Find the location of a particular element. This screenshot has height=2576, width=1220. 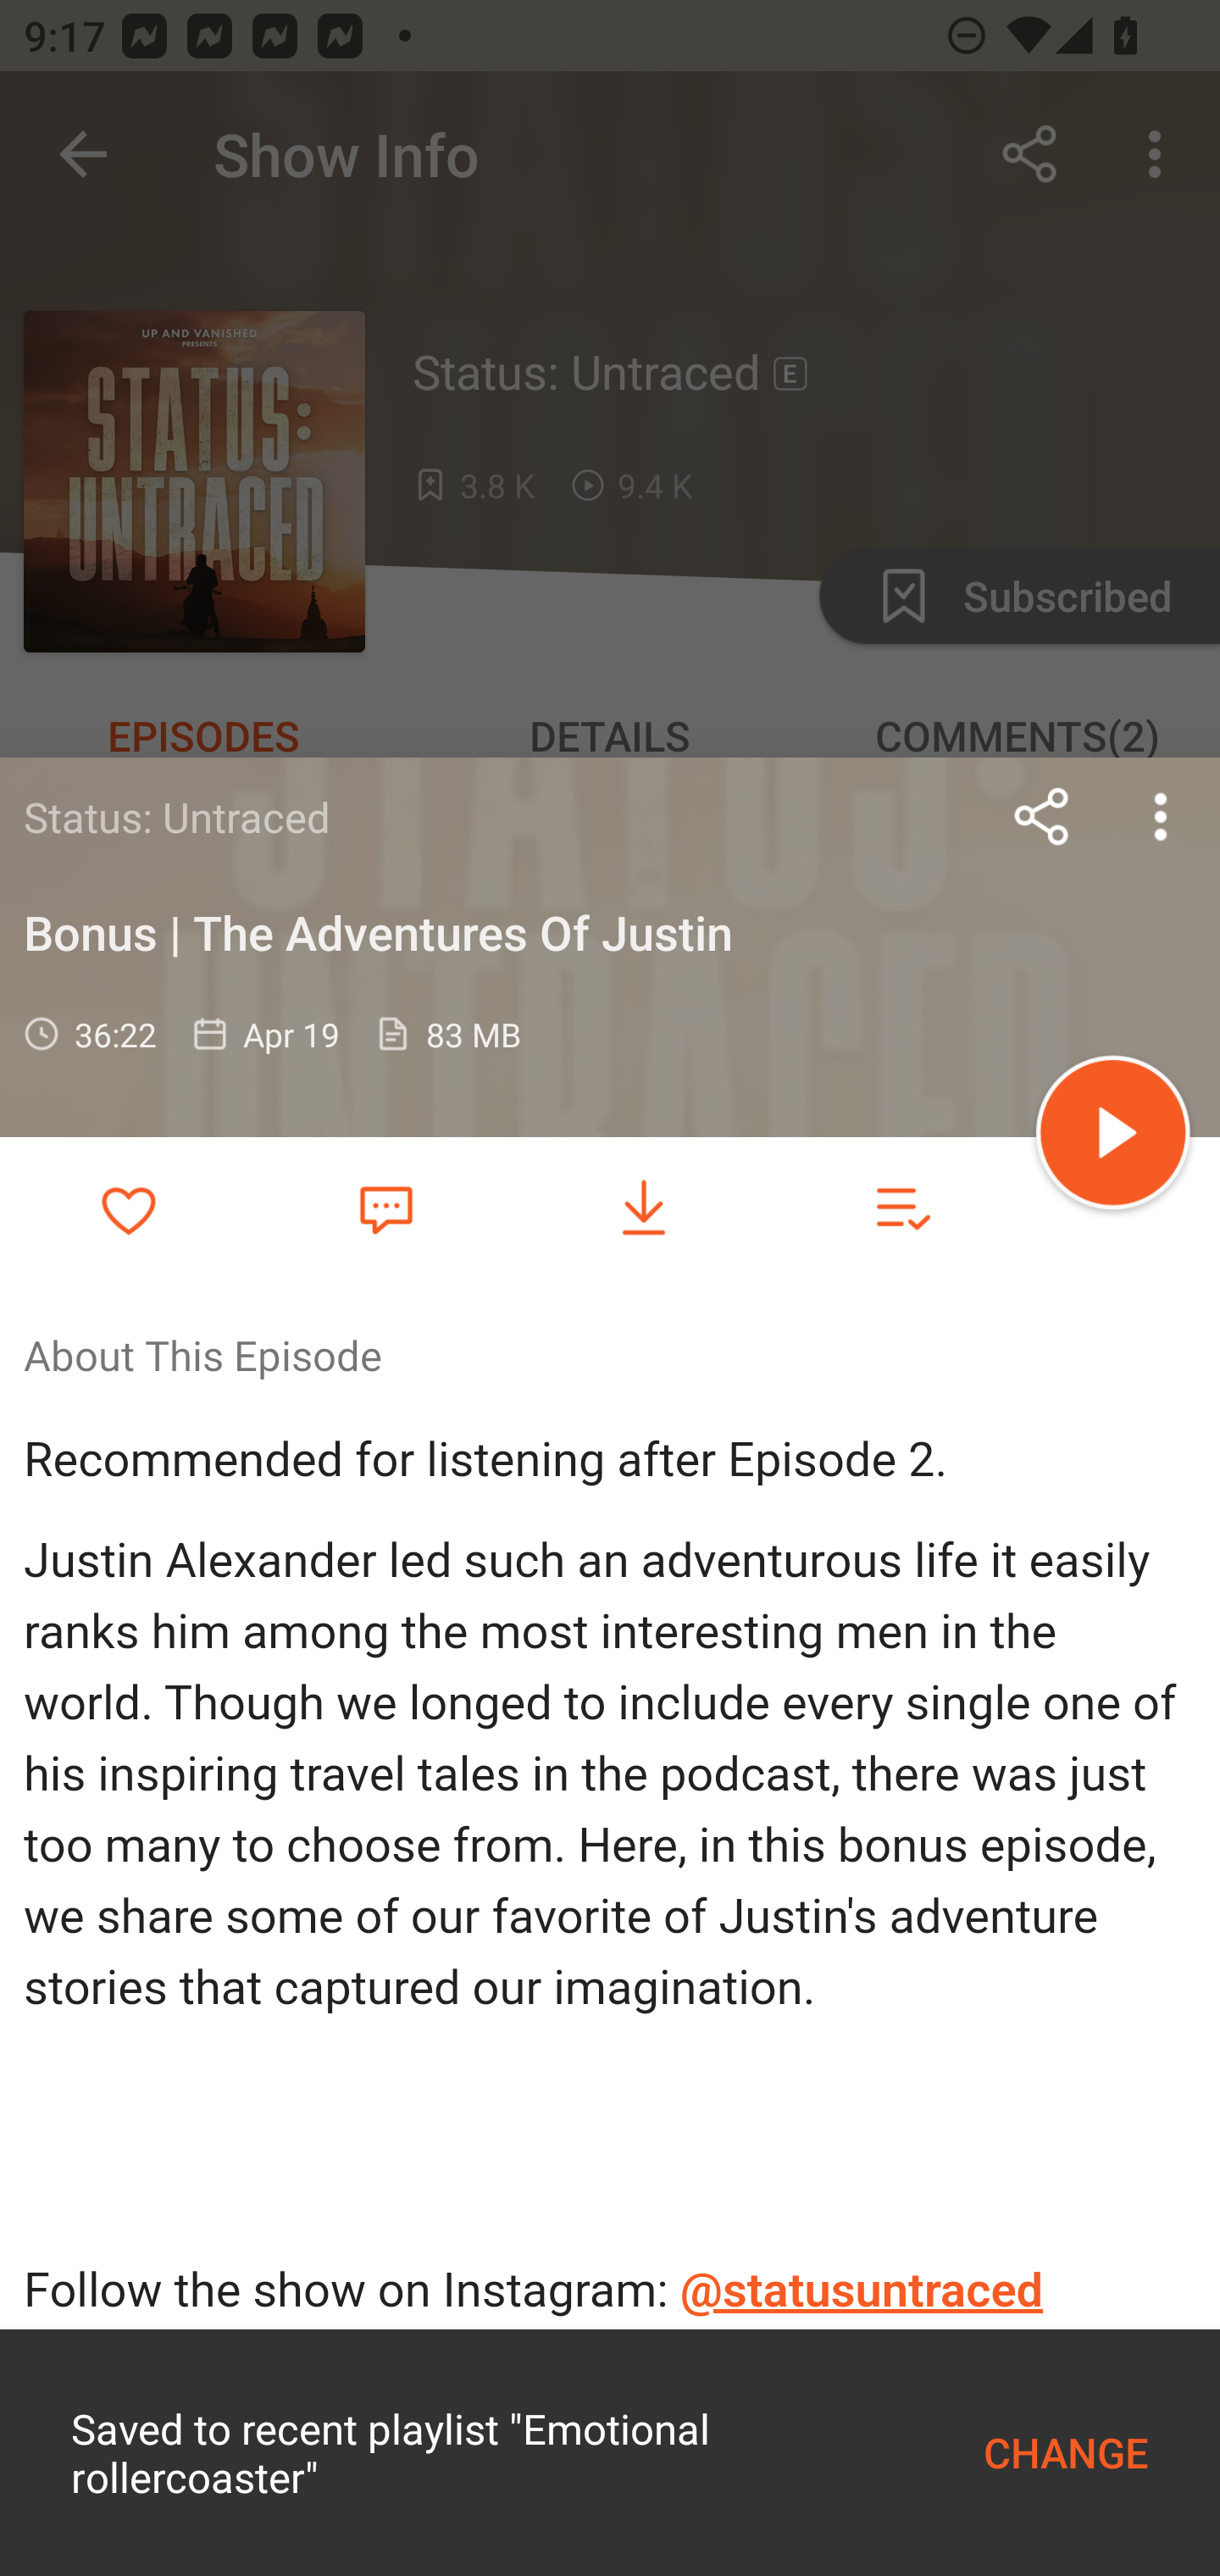

Download is located at coordinates (644, 1208).